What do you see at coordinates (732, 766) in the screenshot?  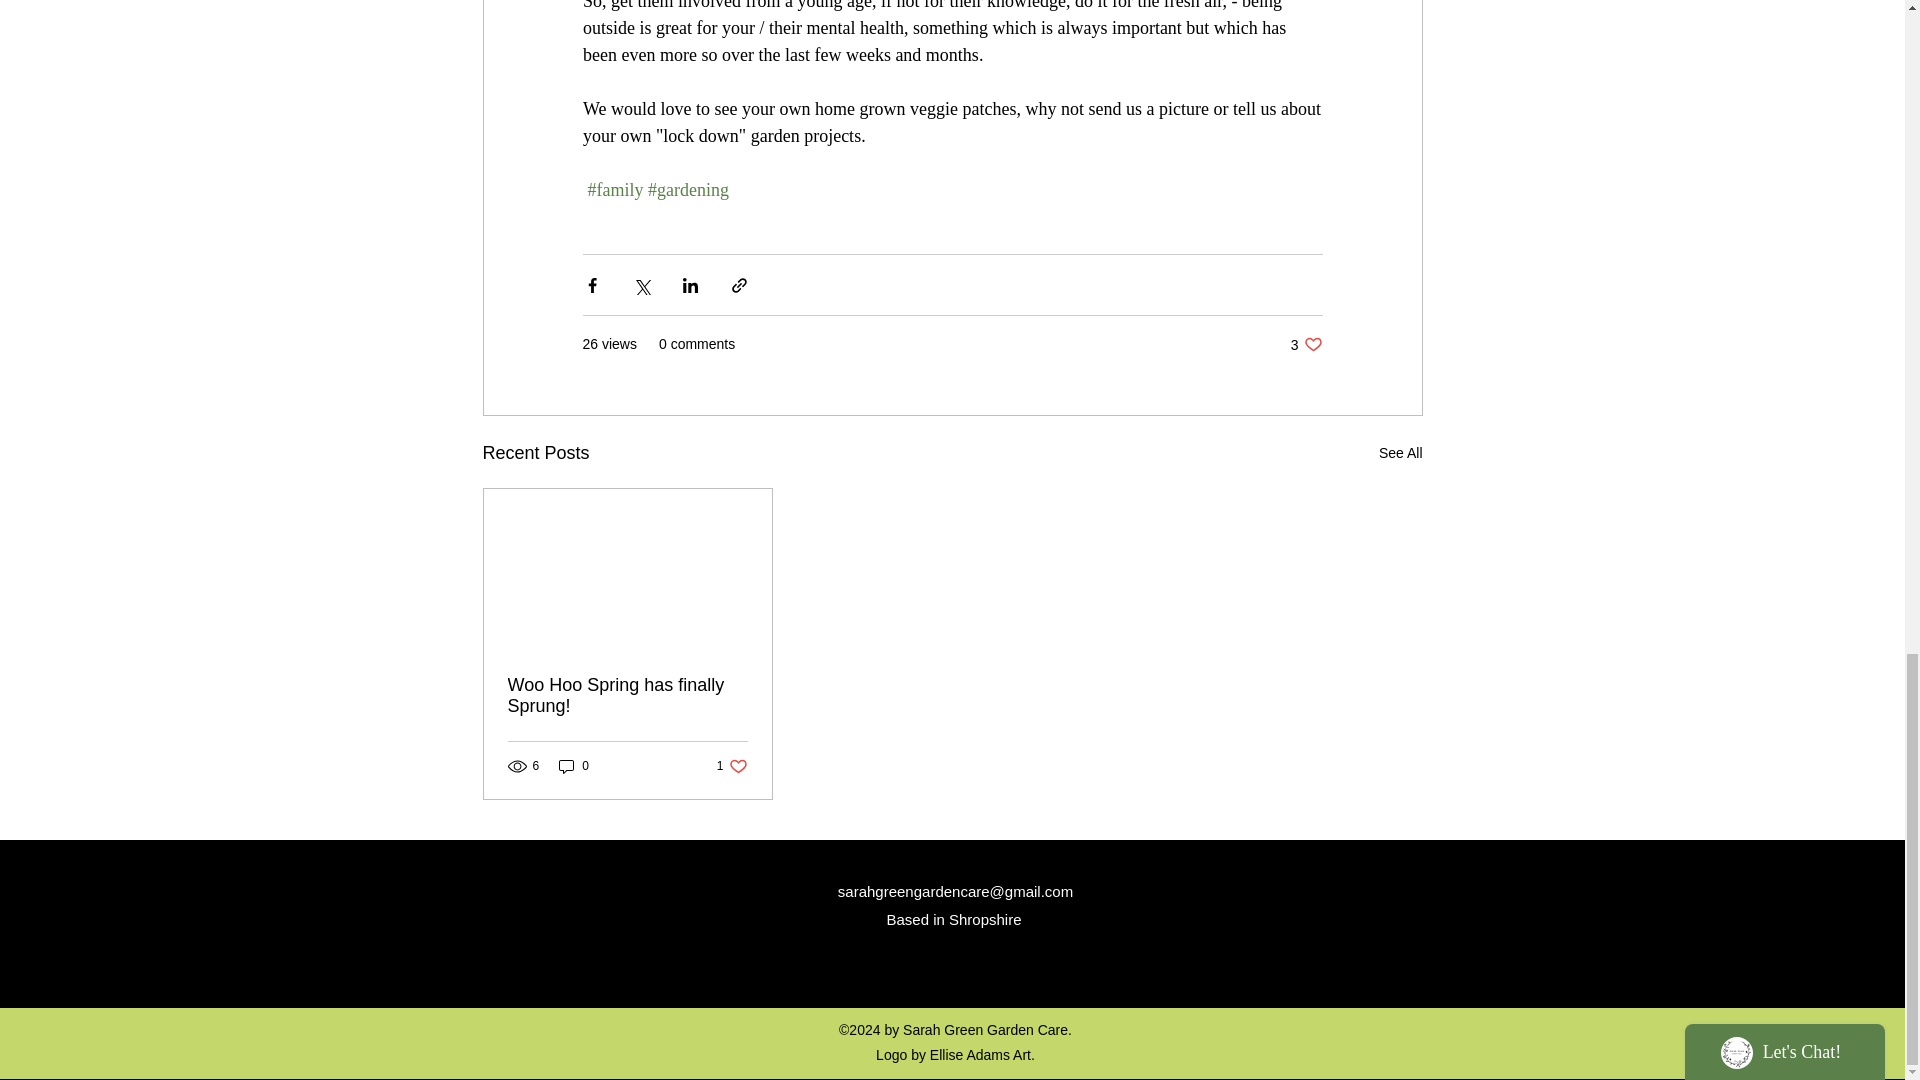 I see `Woo Hoo Spring has finally Sprung!` at bounding box center [732, 766].